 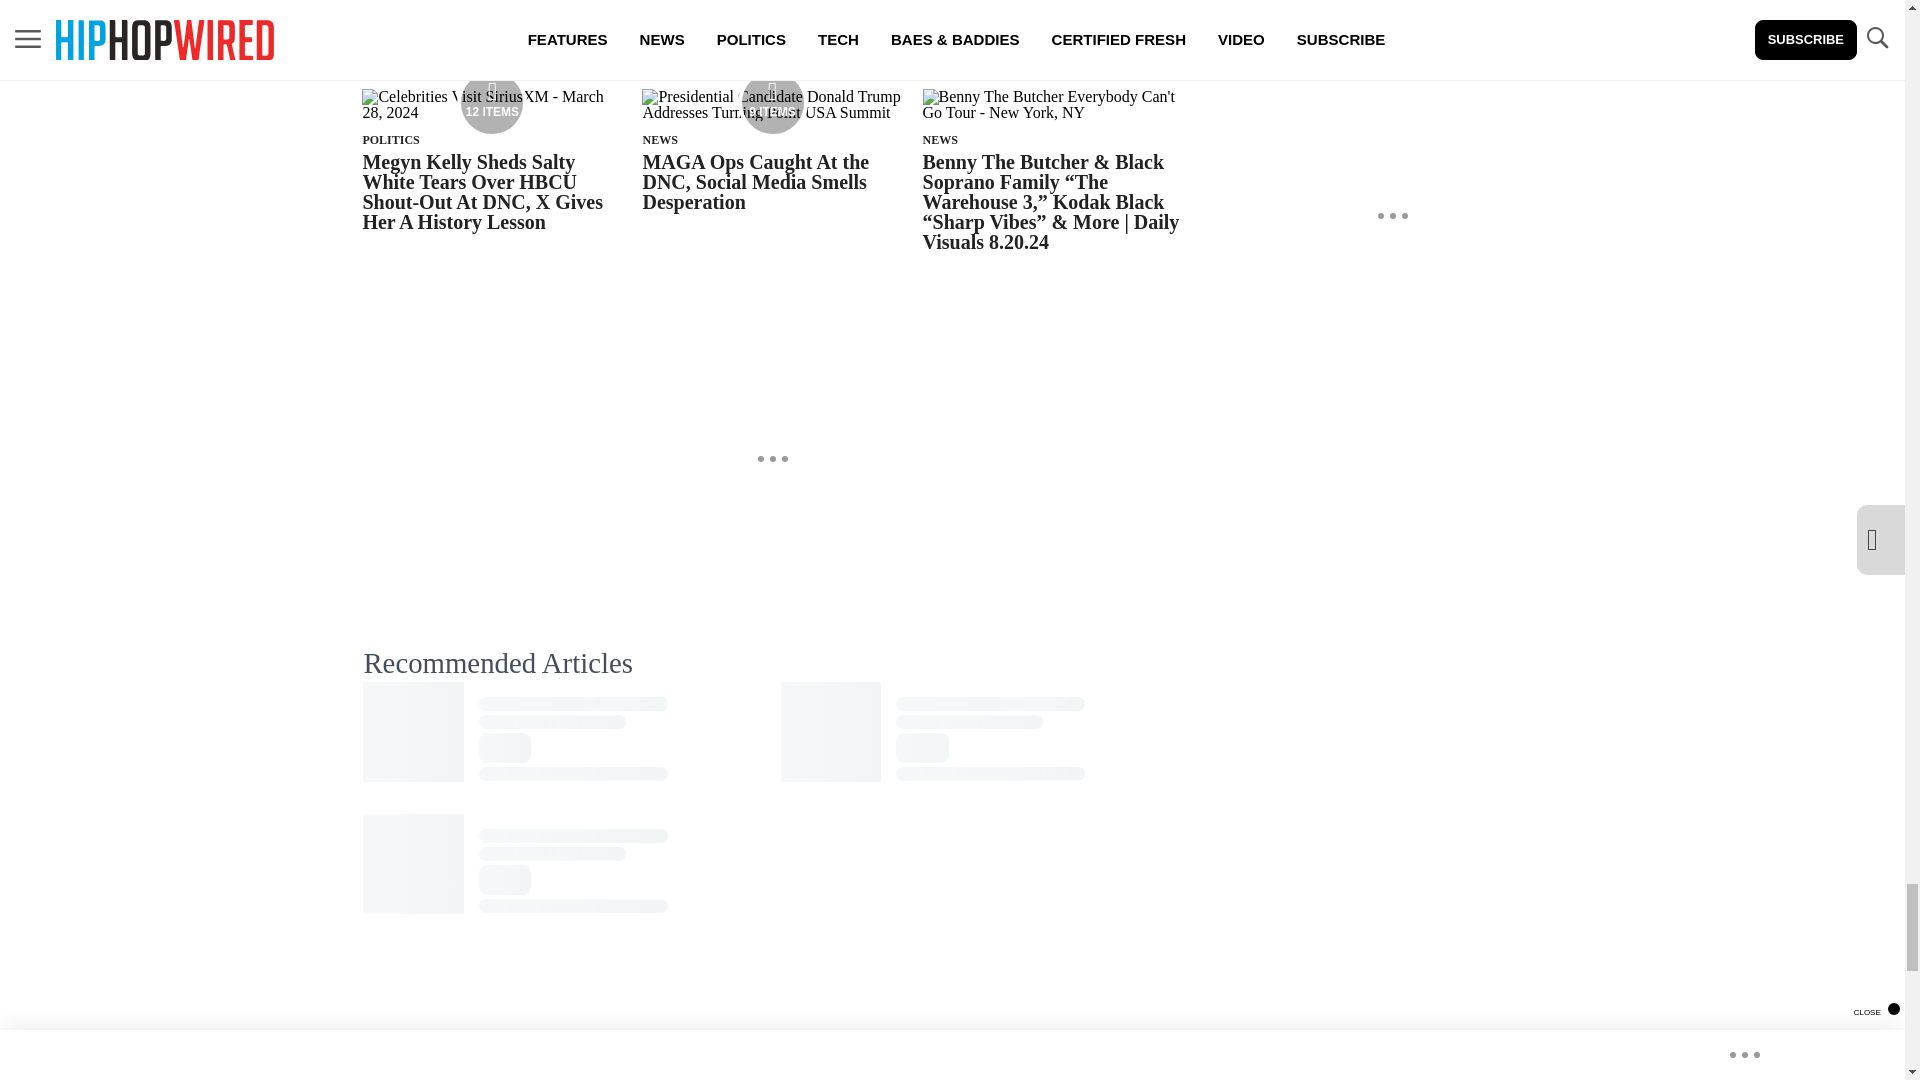 What do you see at coordinates (772, 103) in the screenshot?
I see `Media Playlist` at bounding box center [772, 103].